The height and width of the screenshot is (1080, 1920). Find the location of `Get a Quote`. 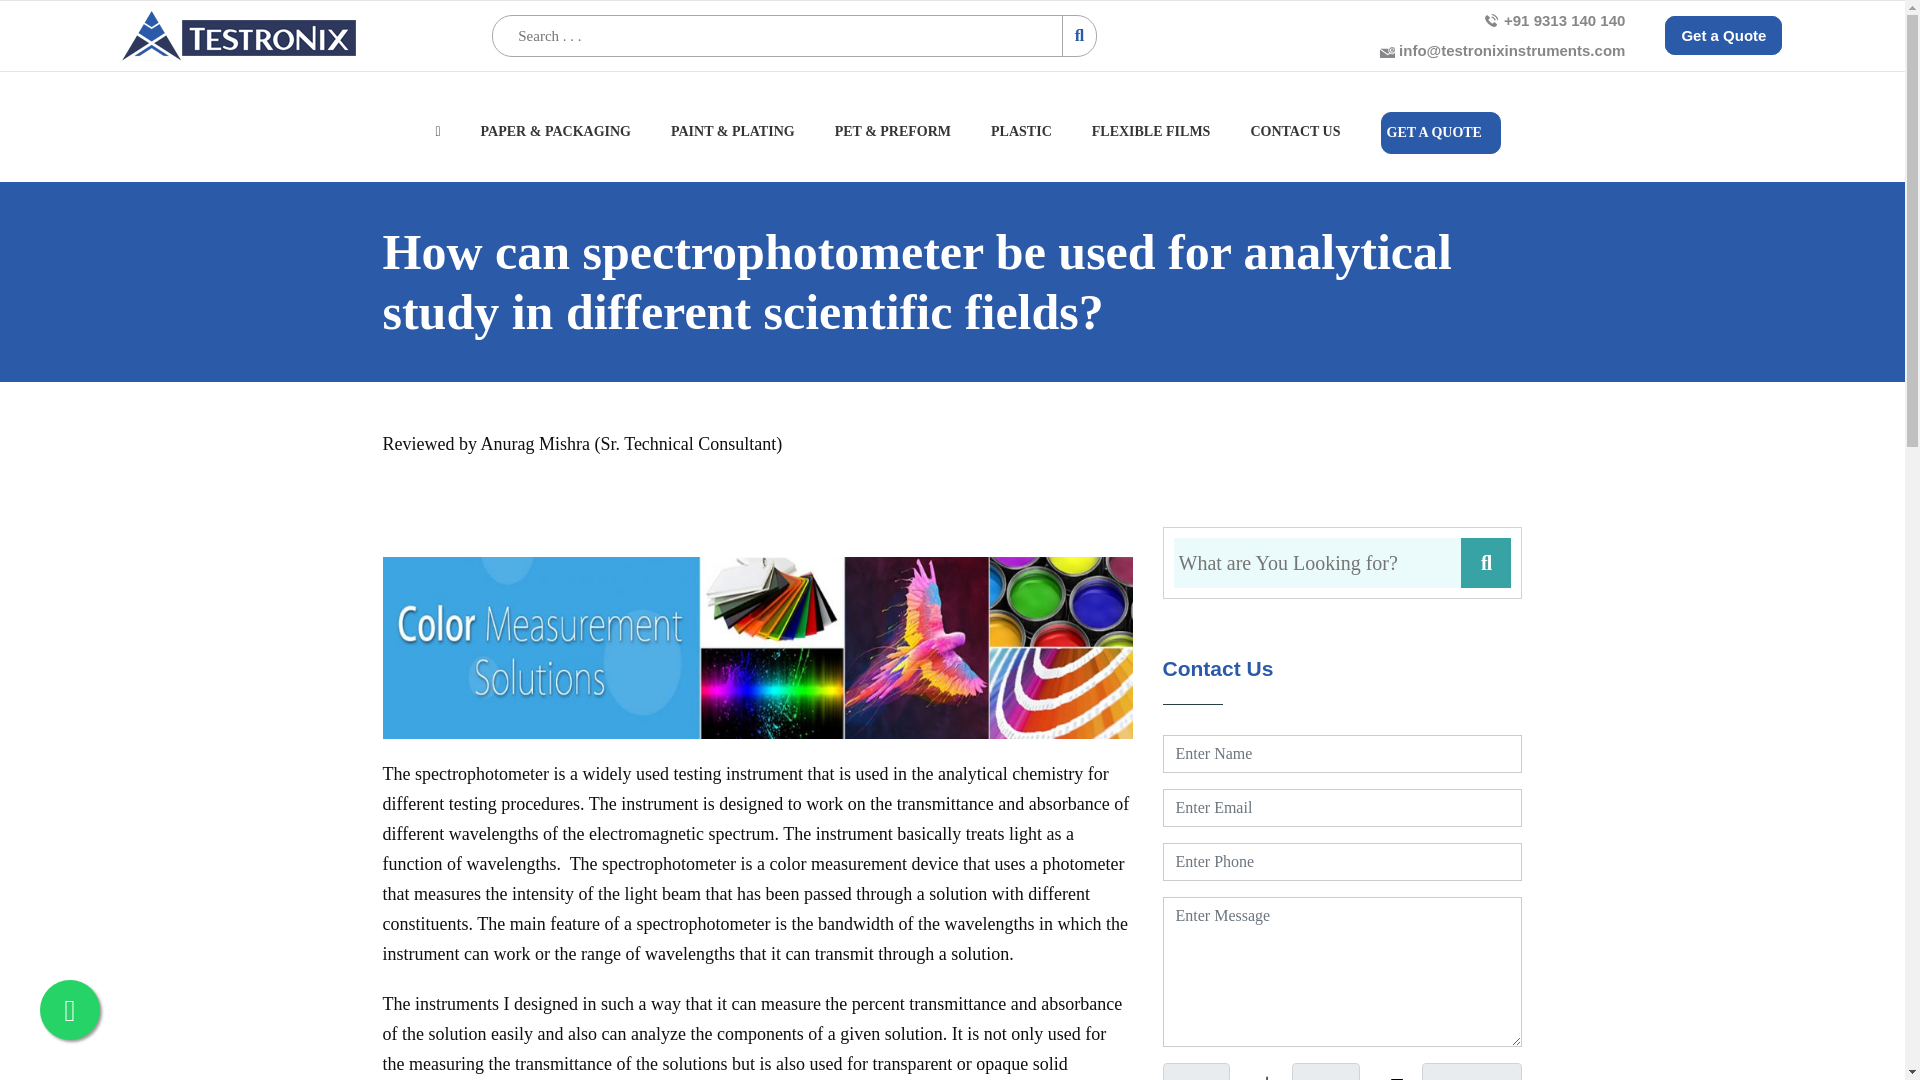

Get a Quote is located at coordinates (1722, 36).